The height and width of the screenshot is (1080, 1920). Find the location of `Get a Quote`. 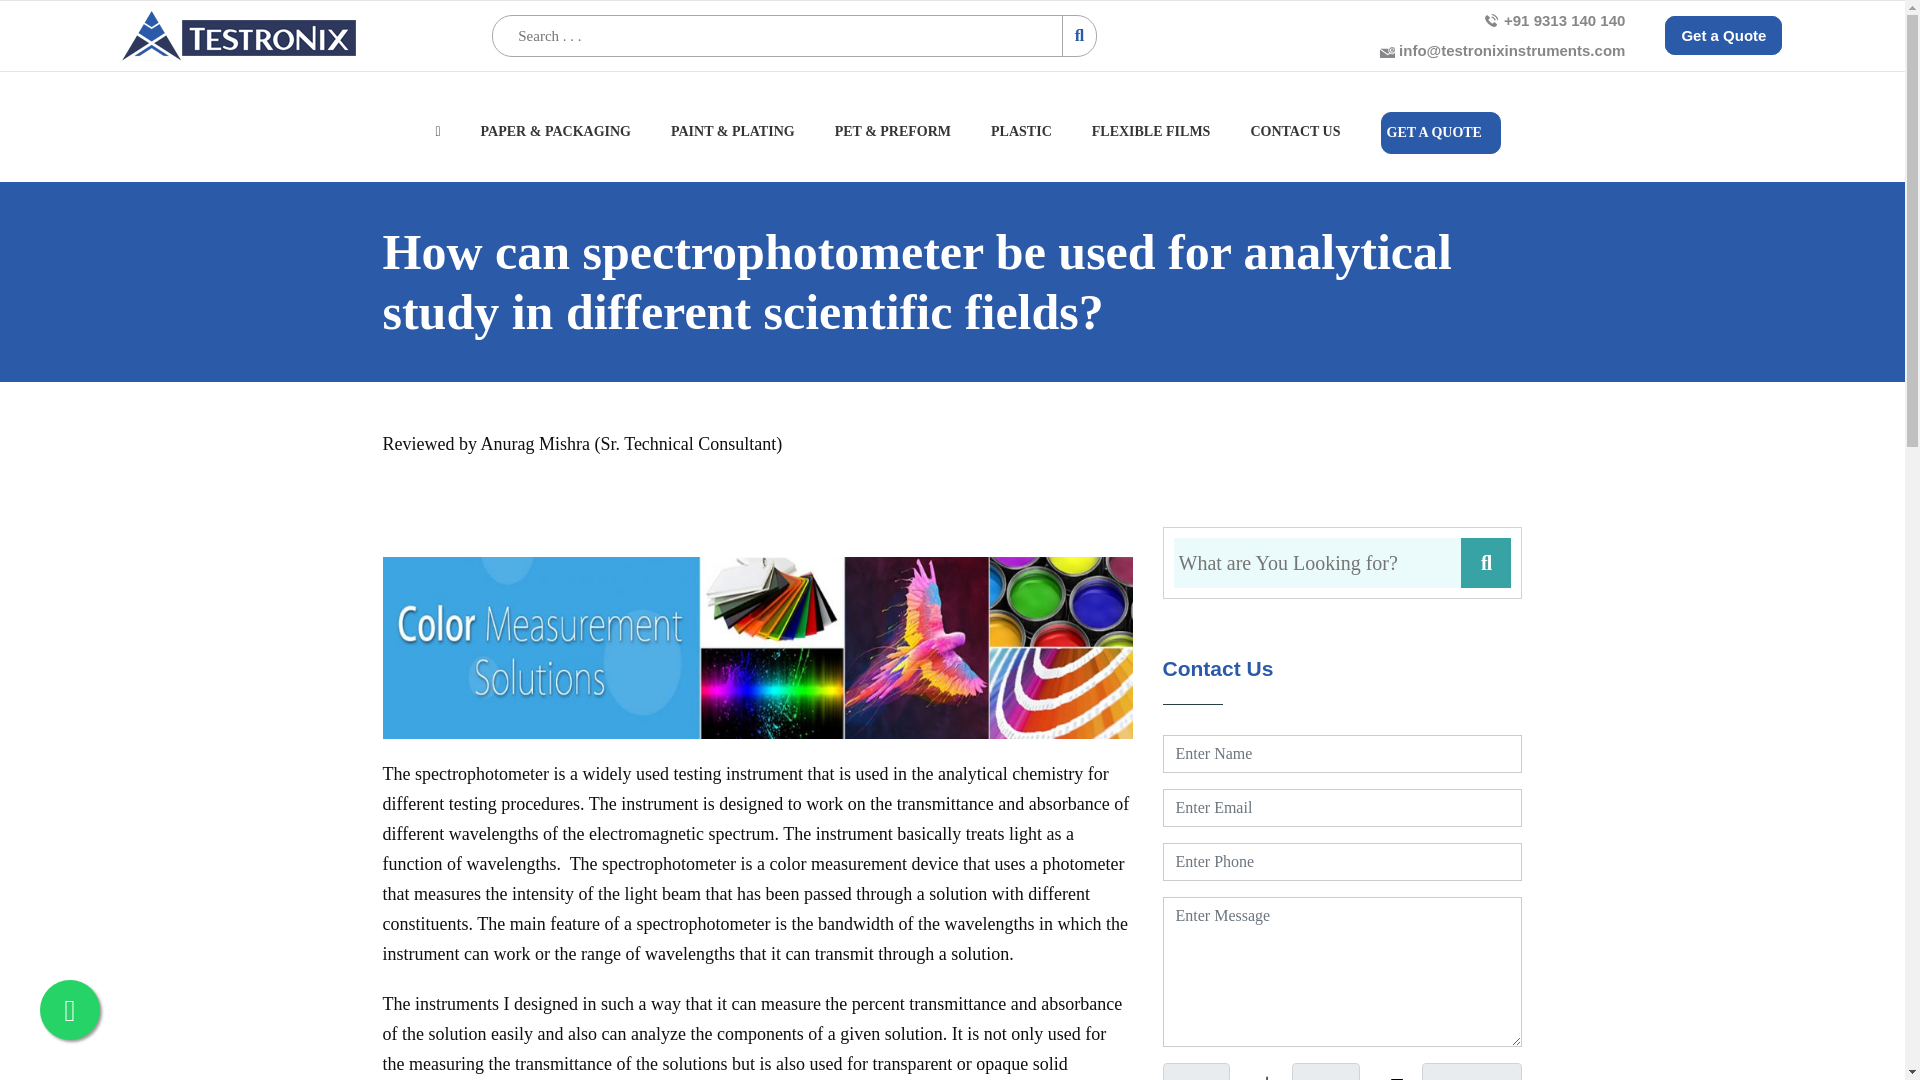

Get a Quote is located at coordinates (1722, 36).